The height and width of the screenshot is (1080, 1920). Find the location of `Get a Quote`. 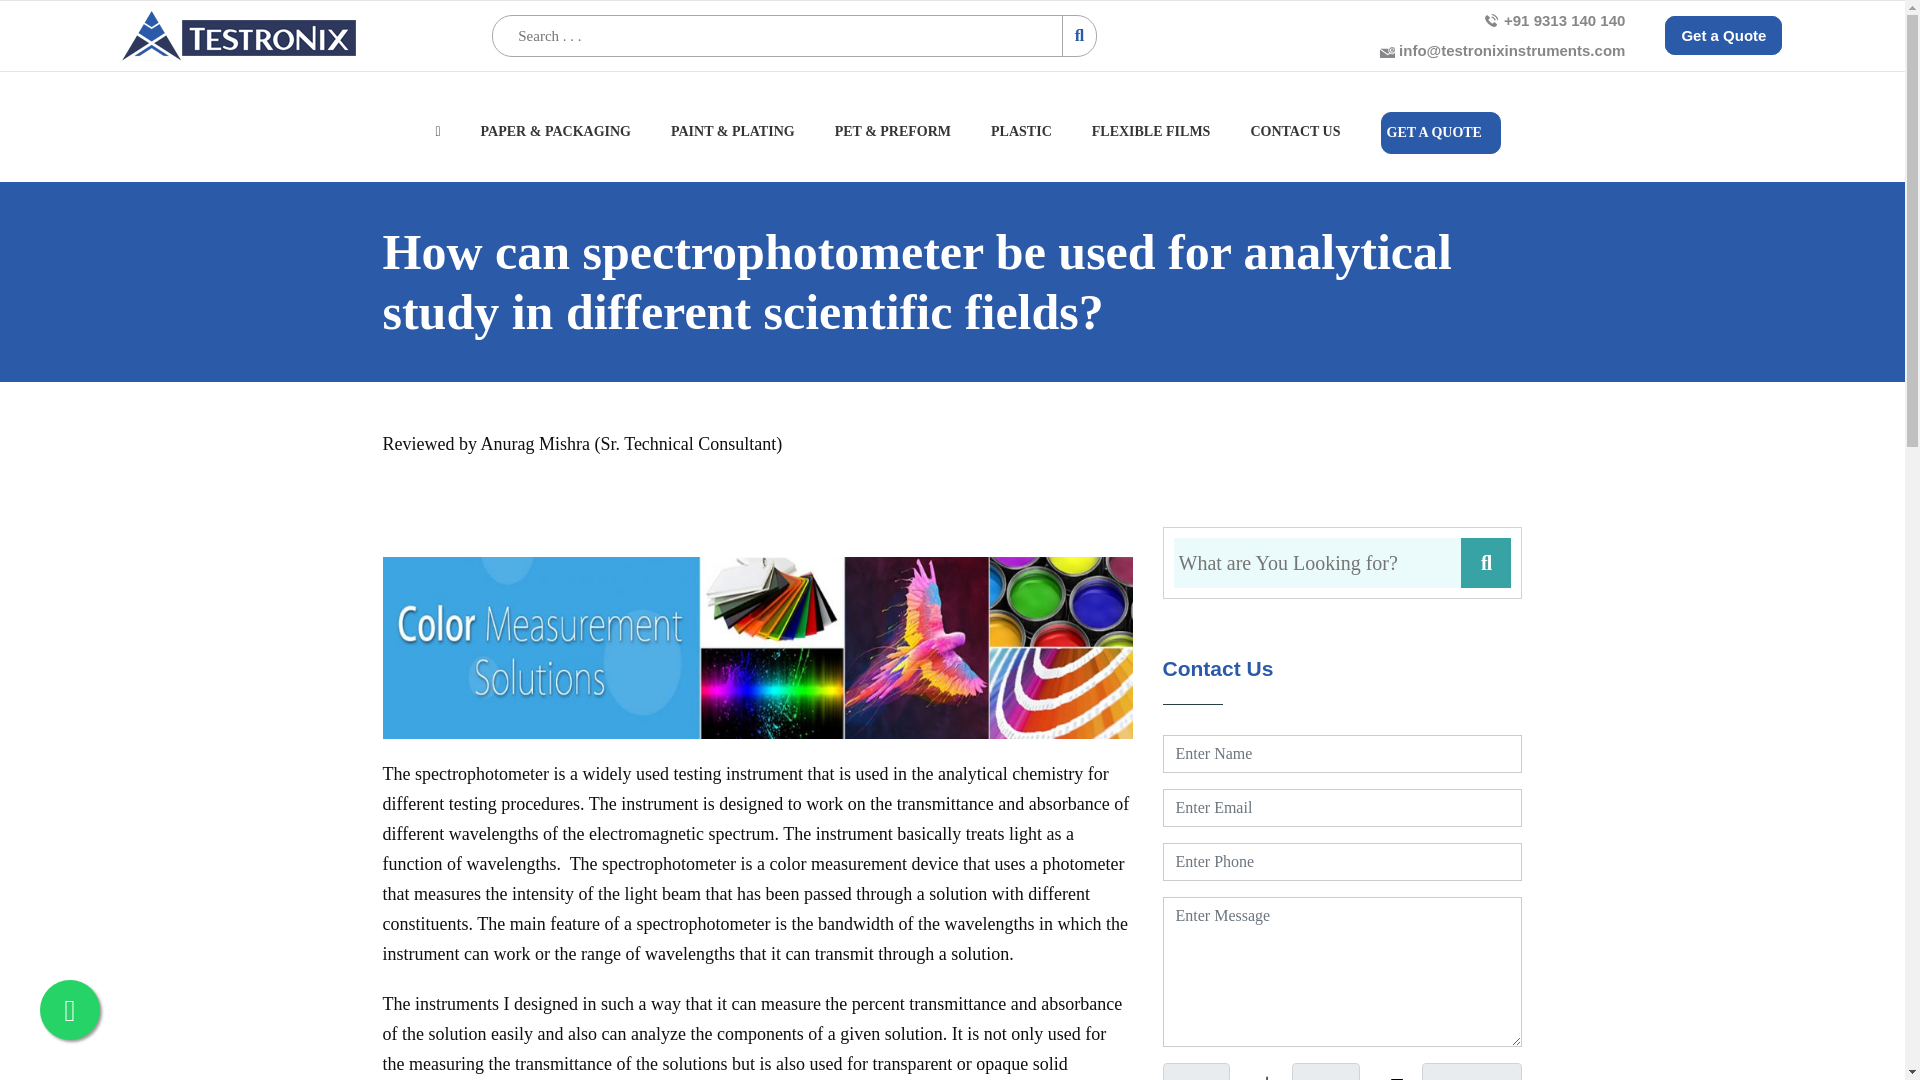

Get a Quote is located at coordinates (1722, 36).